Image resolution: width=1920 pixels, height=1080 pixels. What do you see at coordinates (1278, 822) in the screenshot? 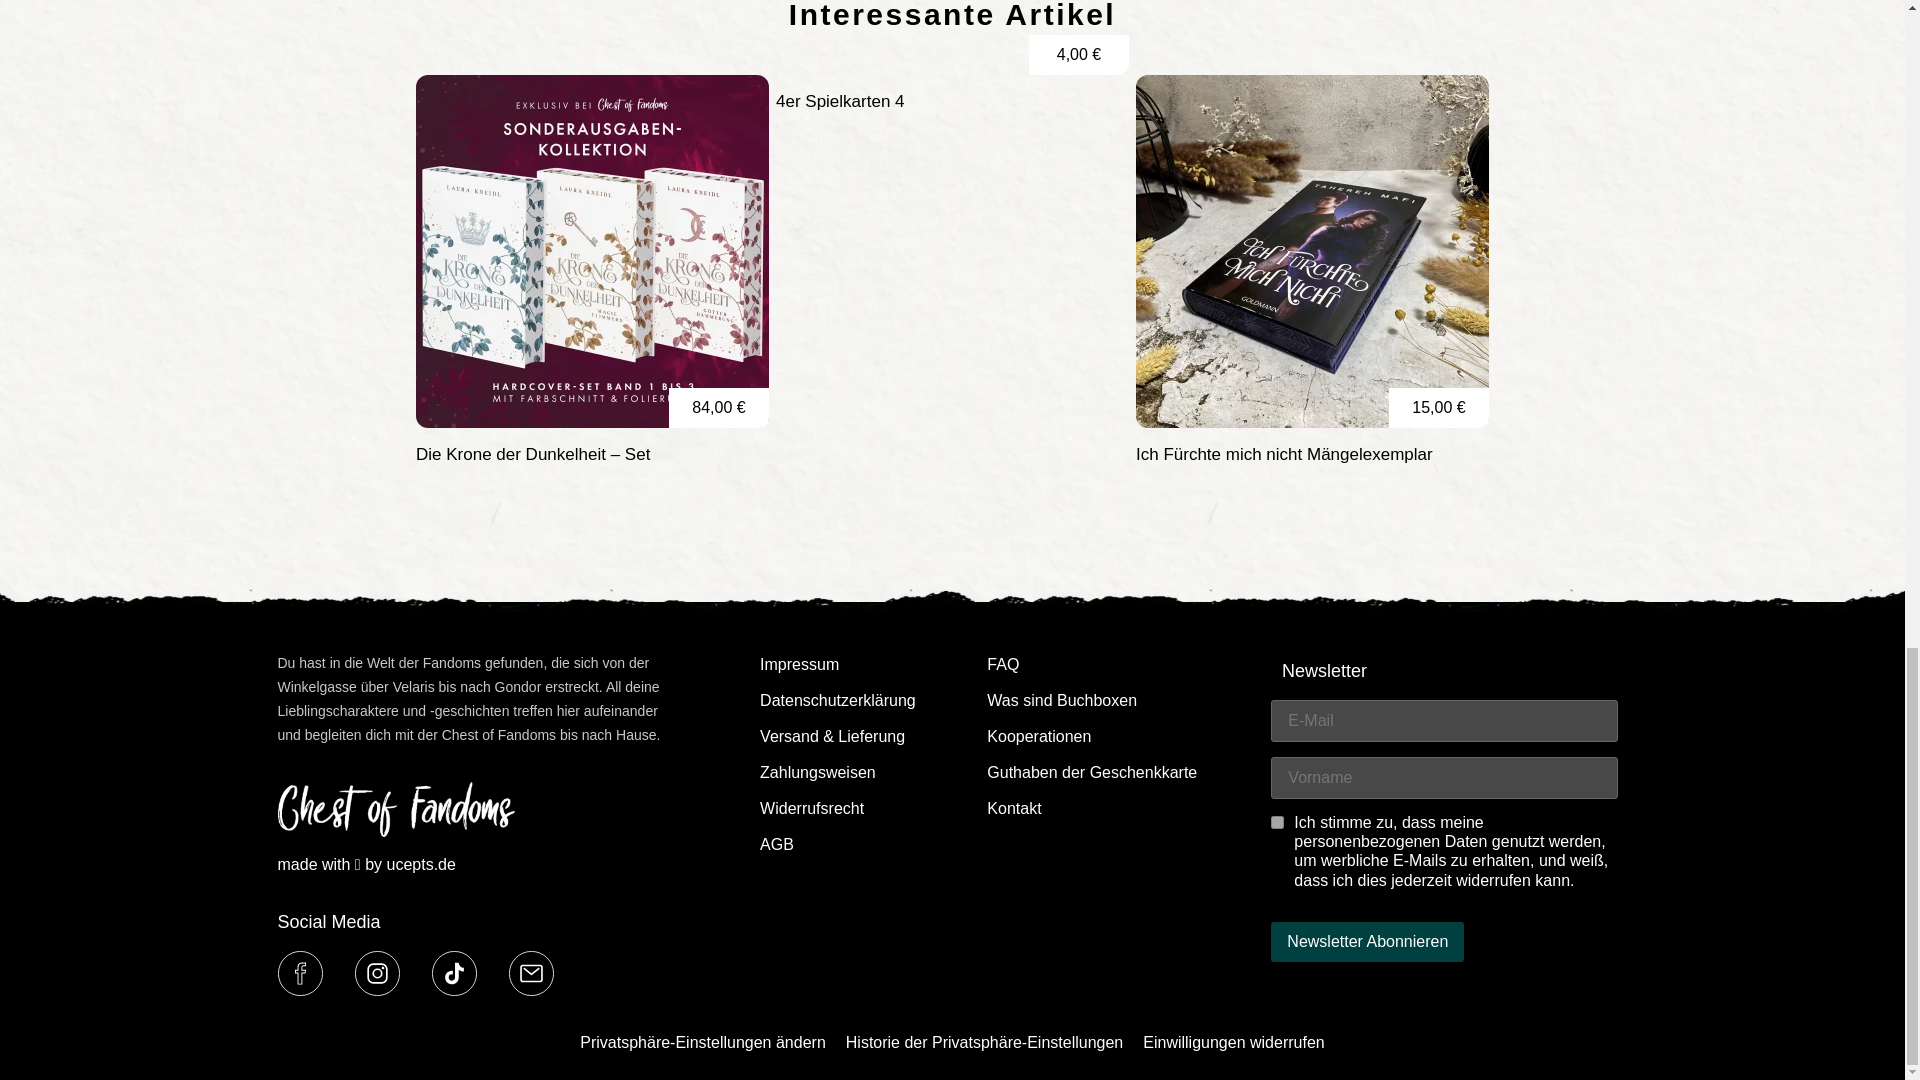
I see `on` at bounding box center [1278, 822].